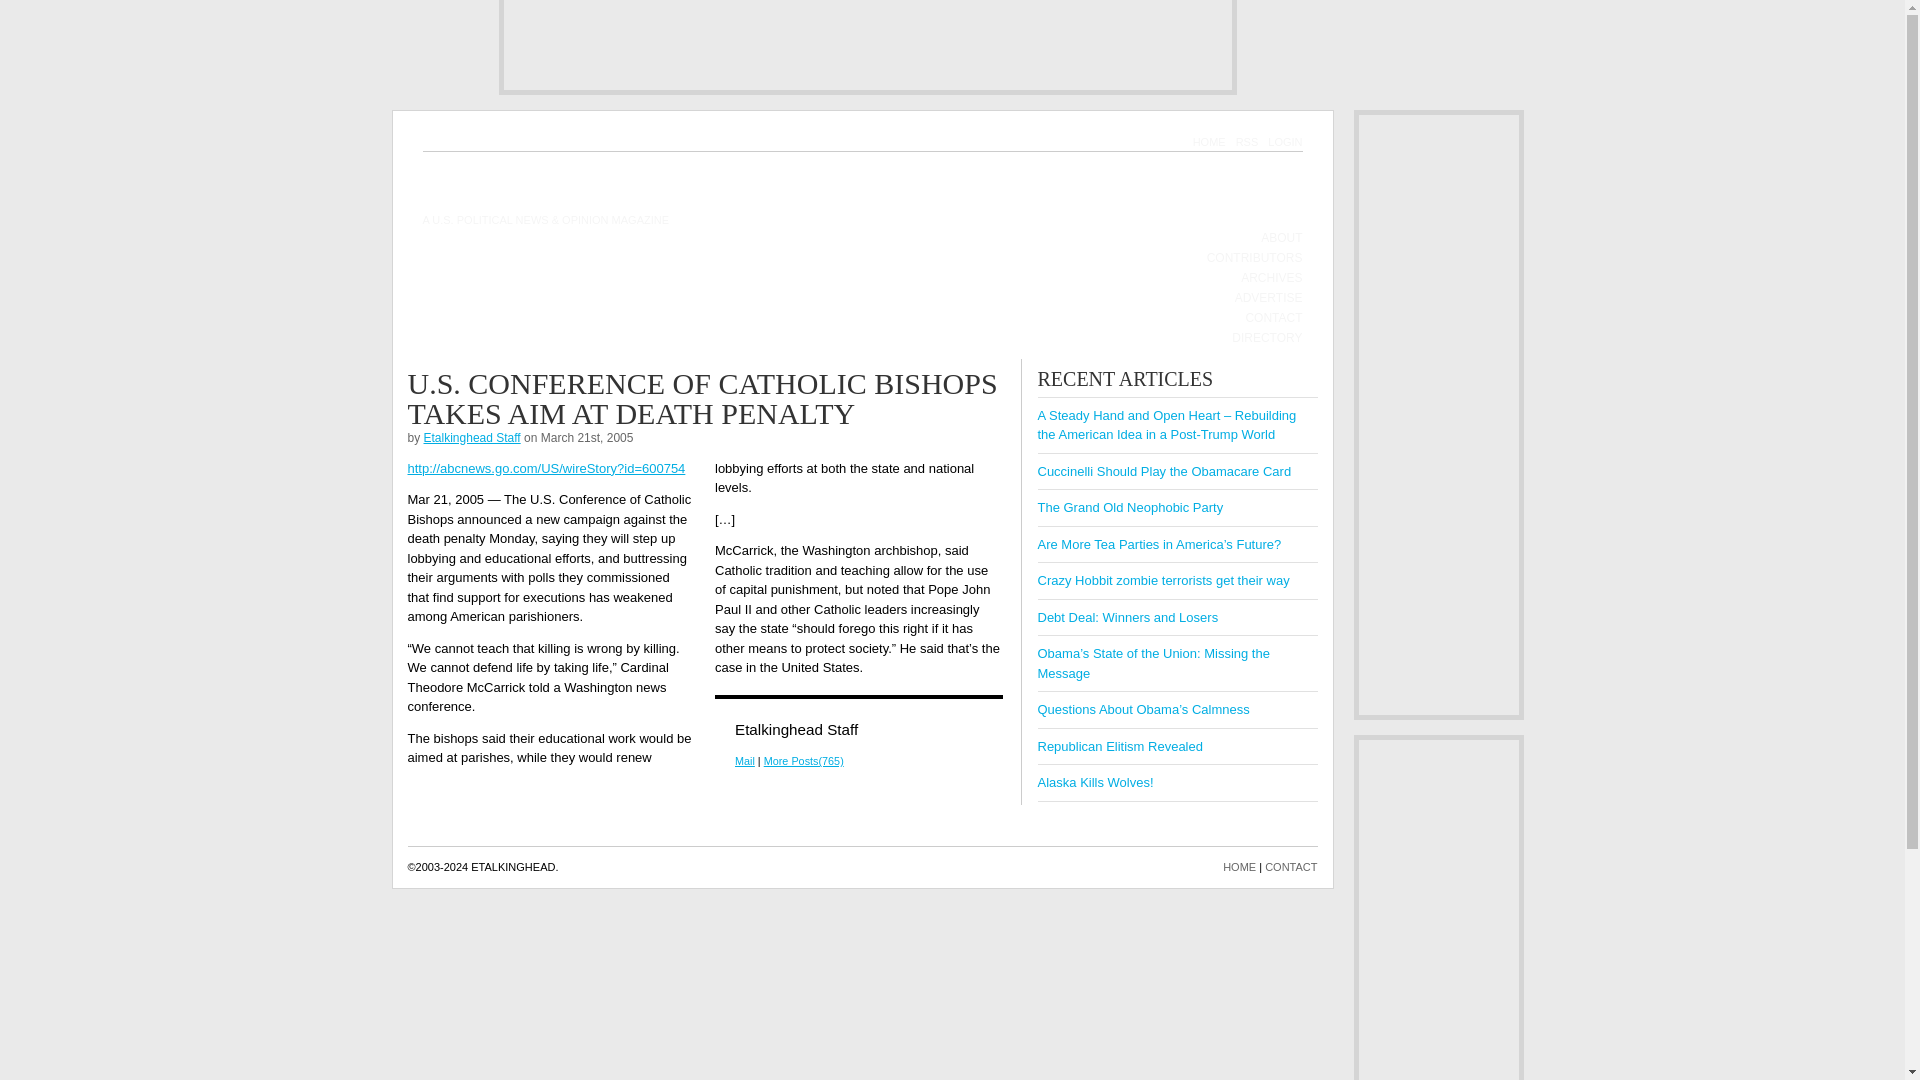 This screenshot has width=1920, height=1080. Describe the element at coordinates (1209, 142) in the screenshot. I see `HOME` at that location.